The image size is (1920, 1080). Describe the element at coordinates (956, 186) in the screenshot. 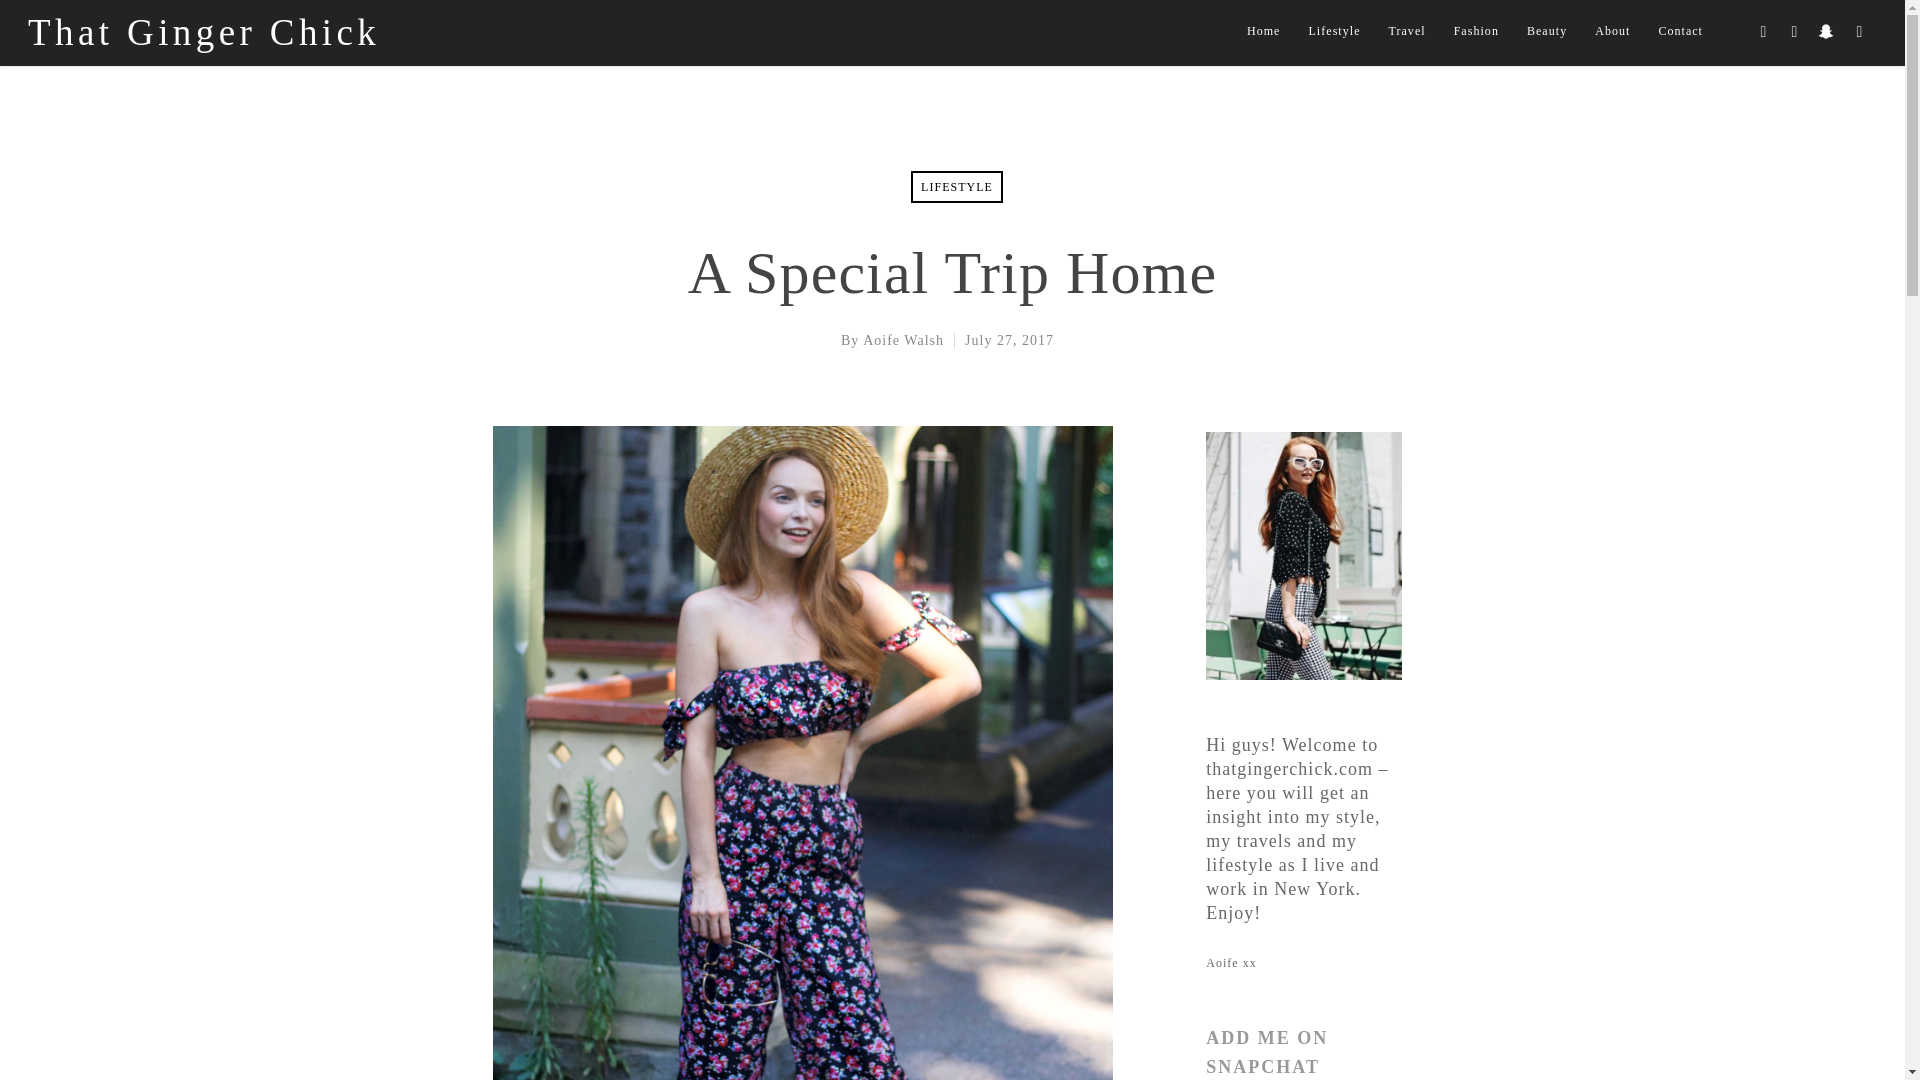

I see `LIFESTYLE` at that location.